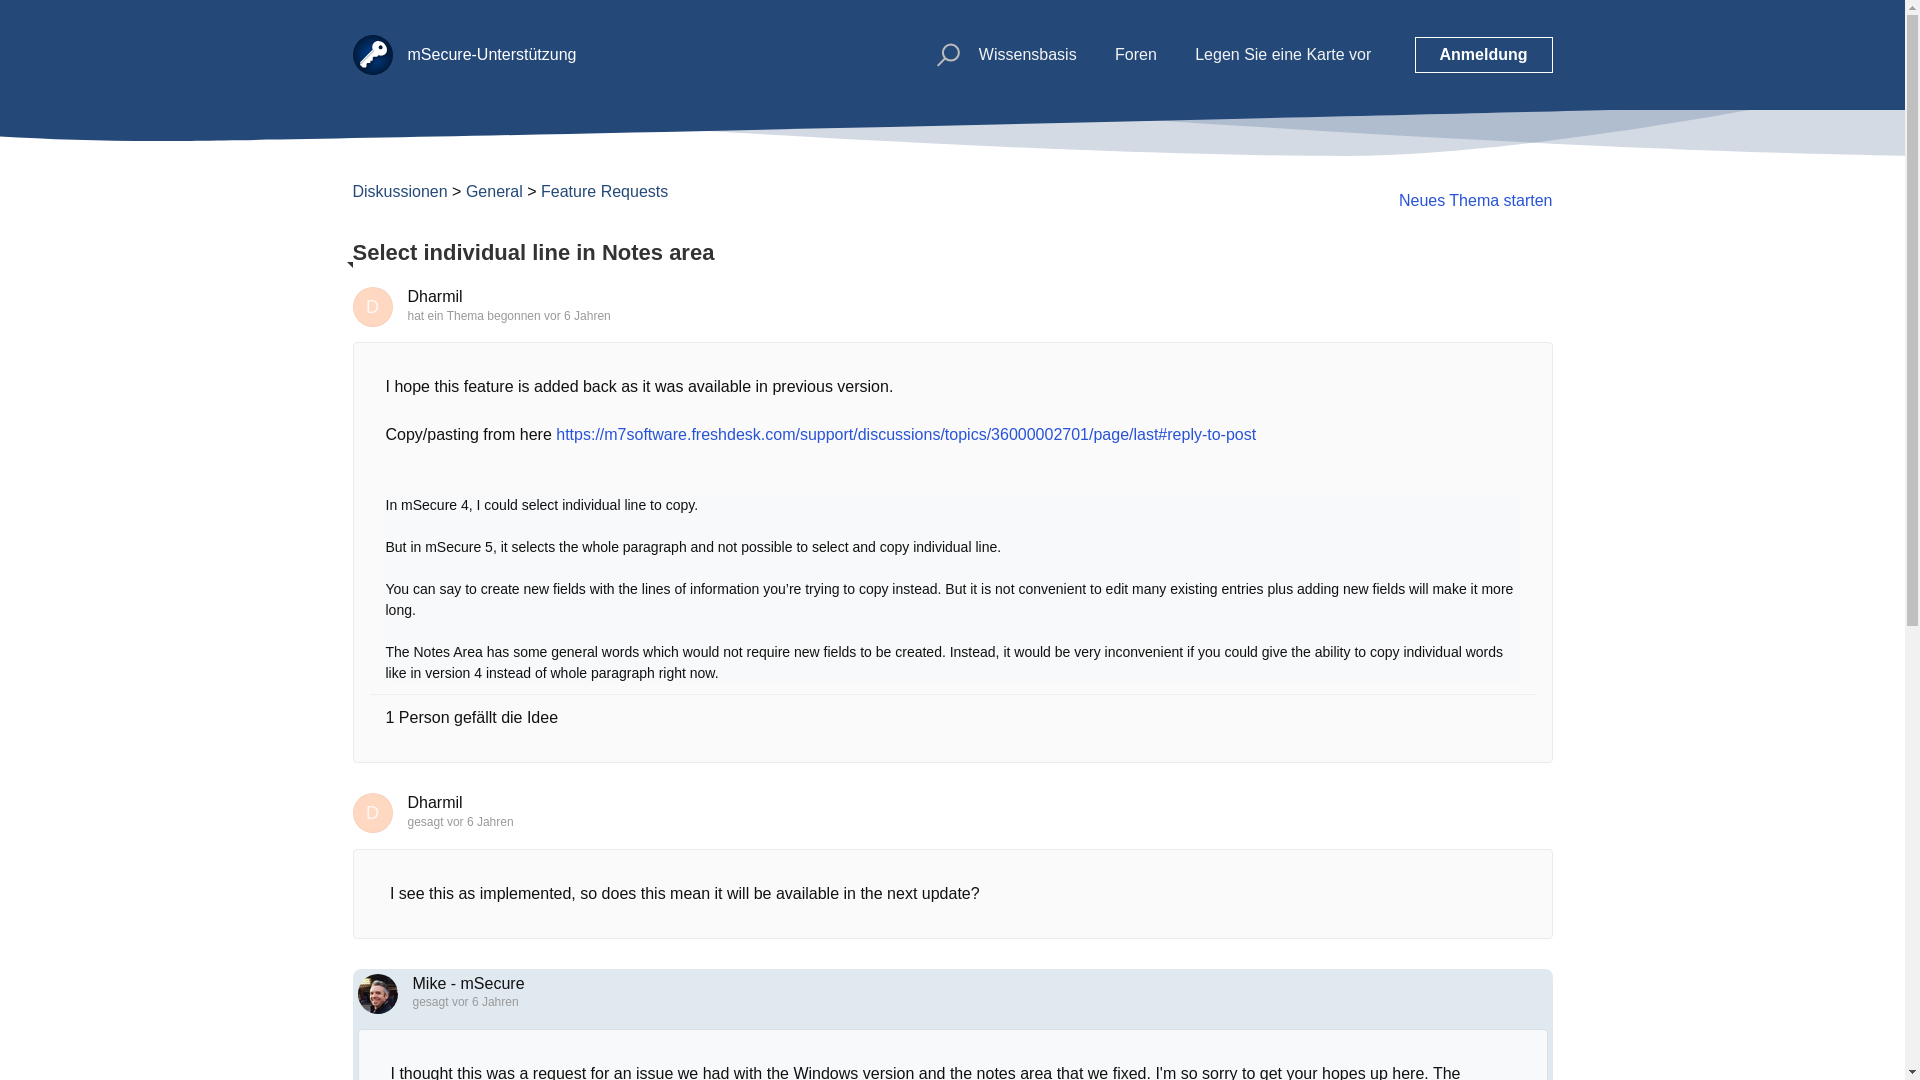  Describe the element at coordinates (399, 190) in the screenshot. I see `Diskussionen` at that location.